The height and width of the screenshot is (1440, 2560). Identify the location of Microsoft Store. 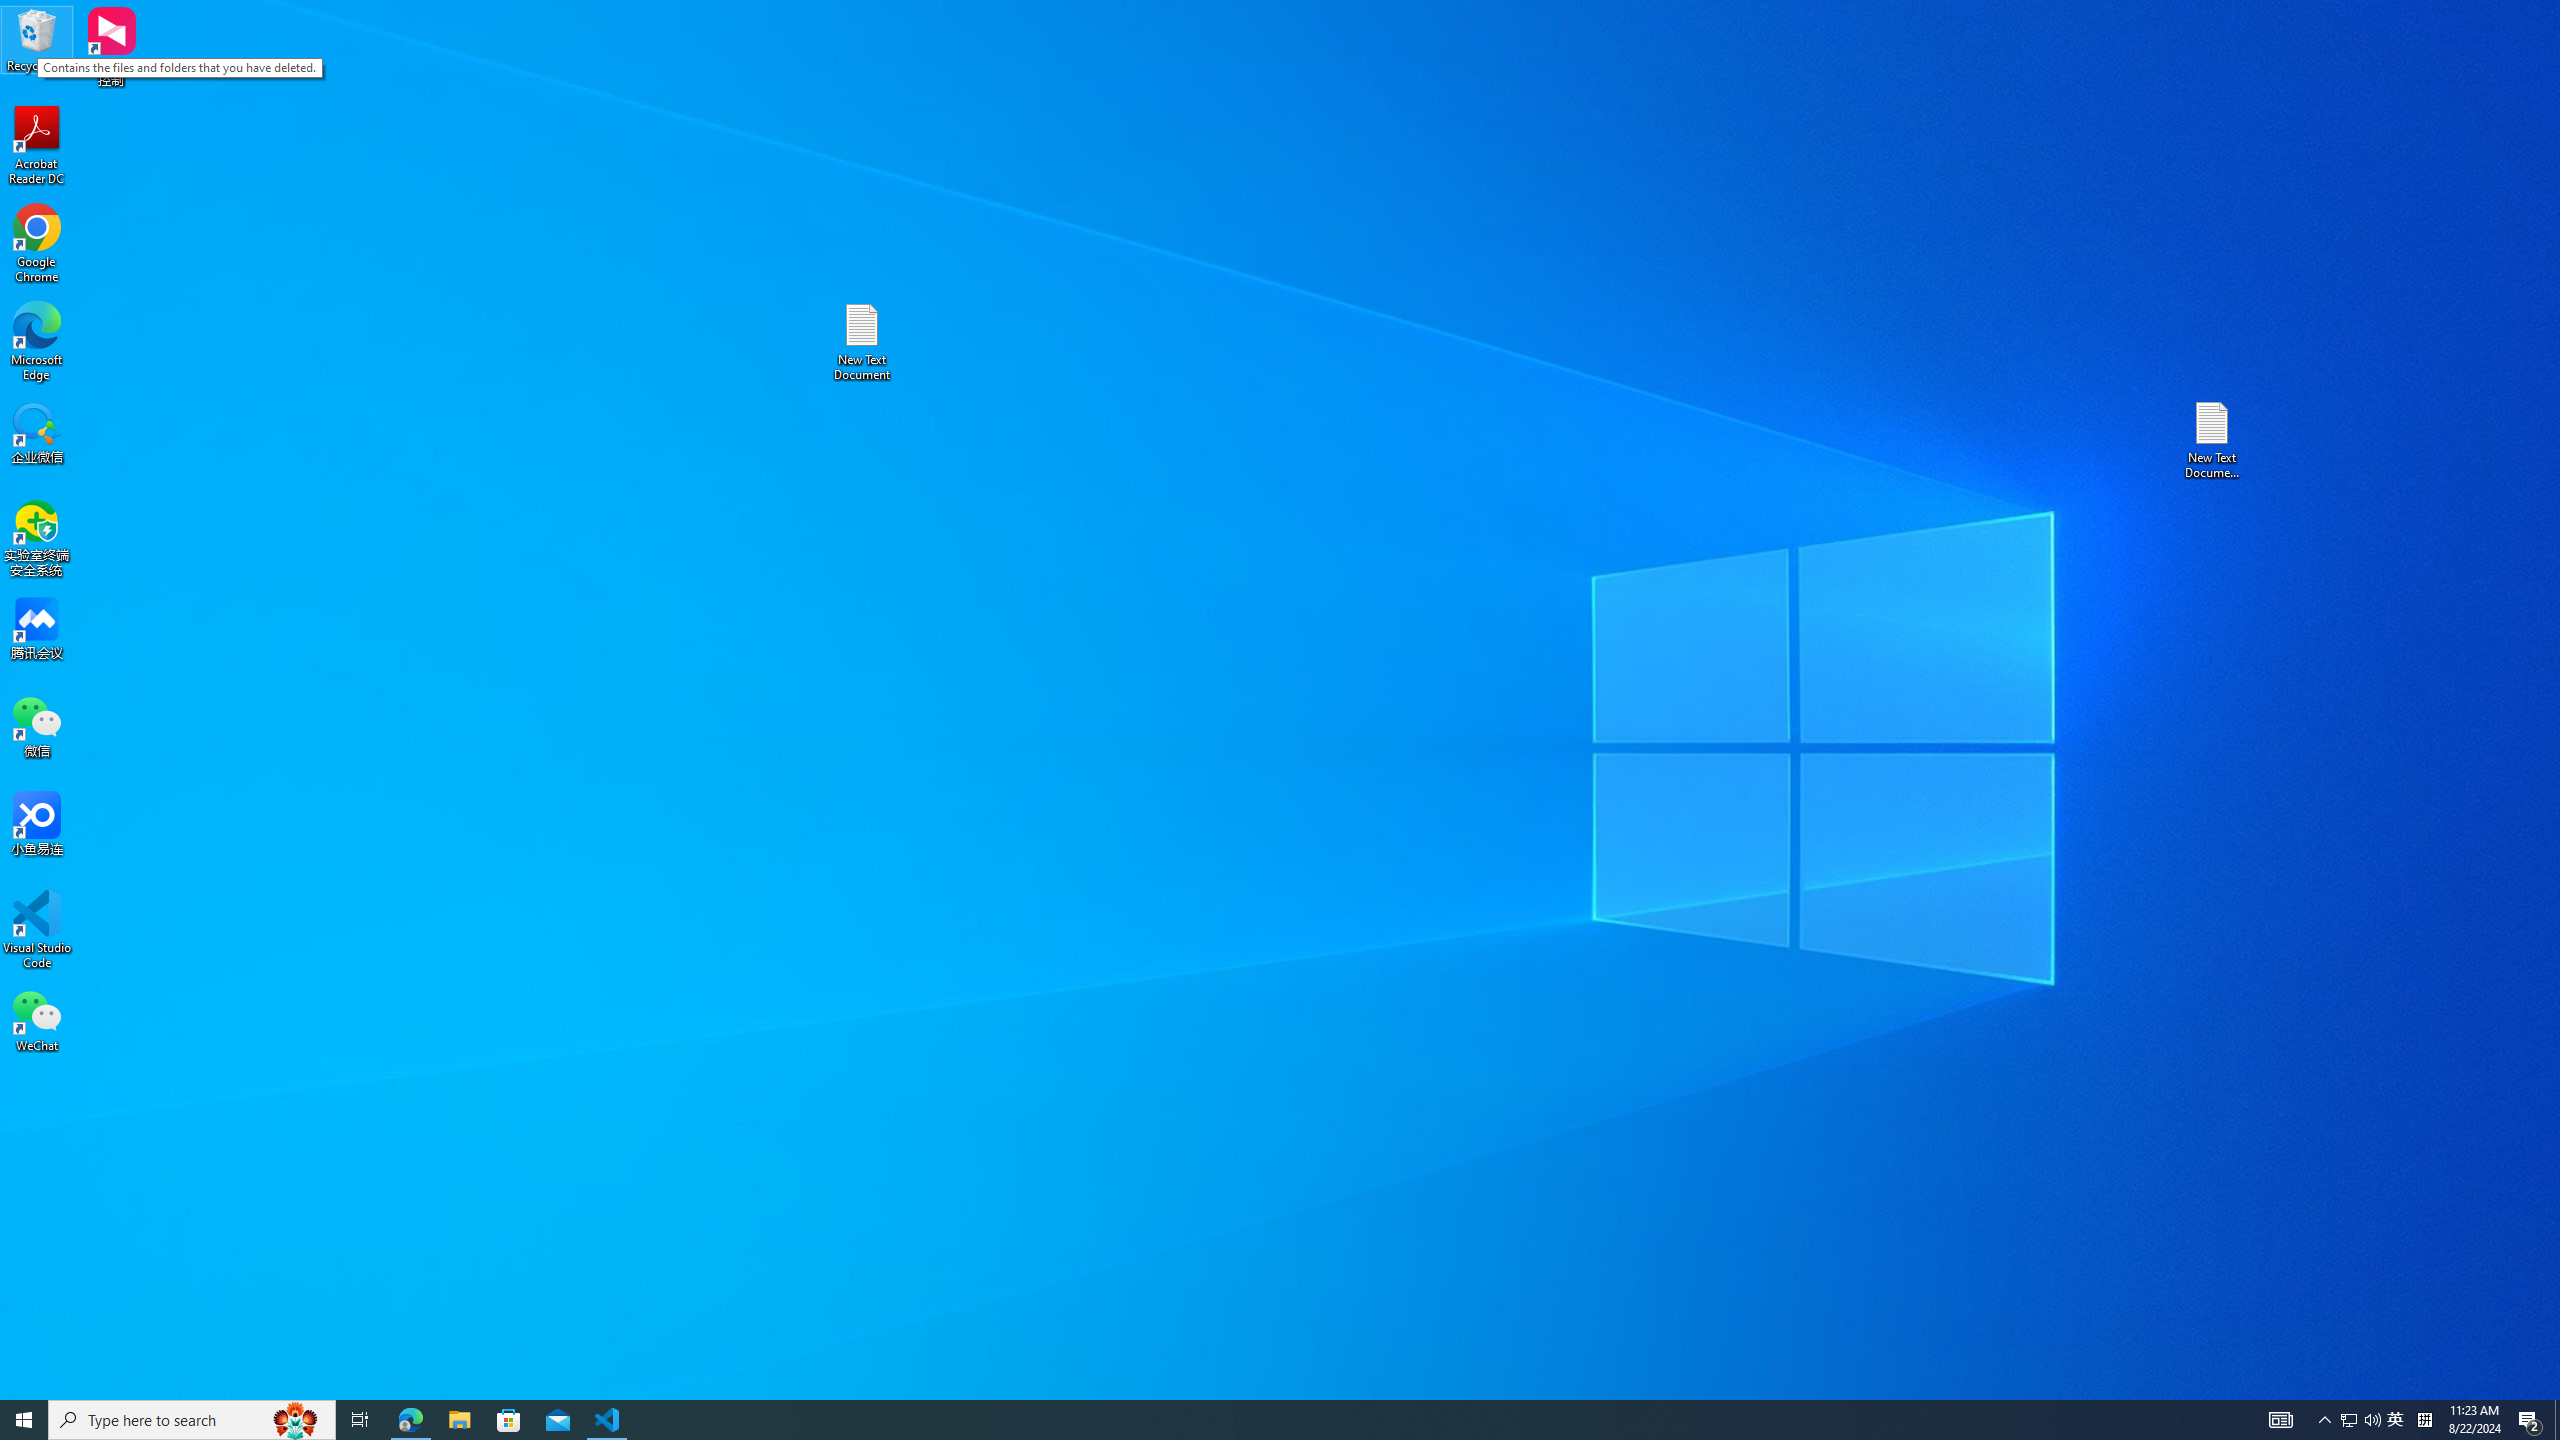
(509, 1420).